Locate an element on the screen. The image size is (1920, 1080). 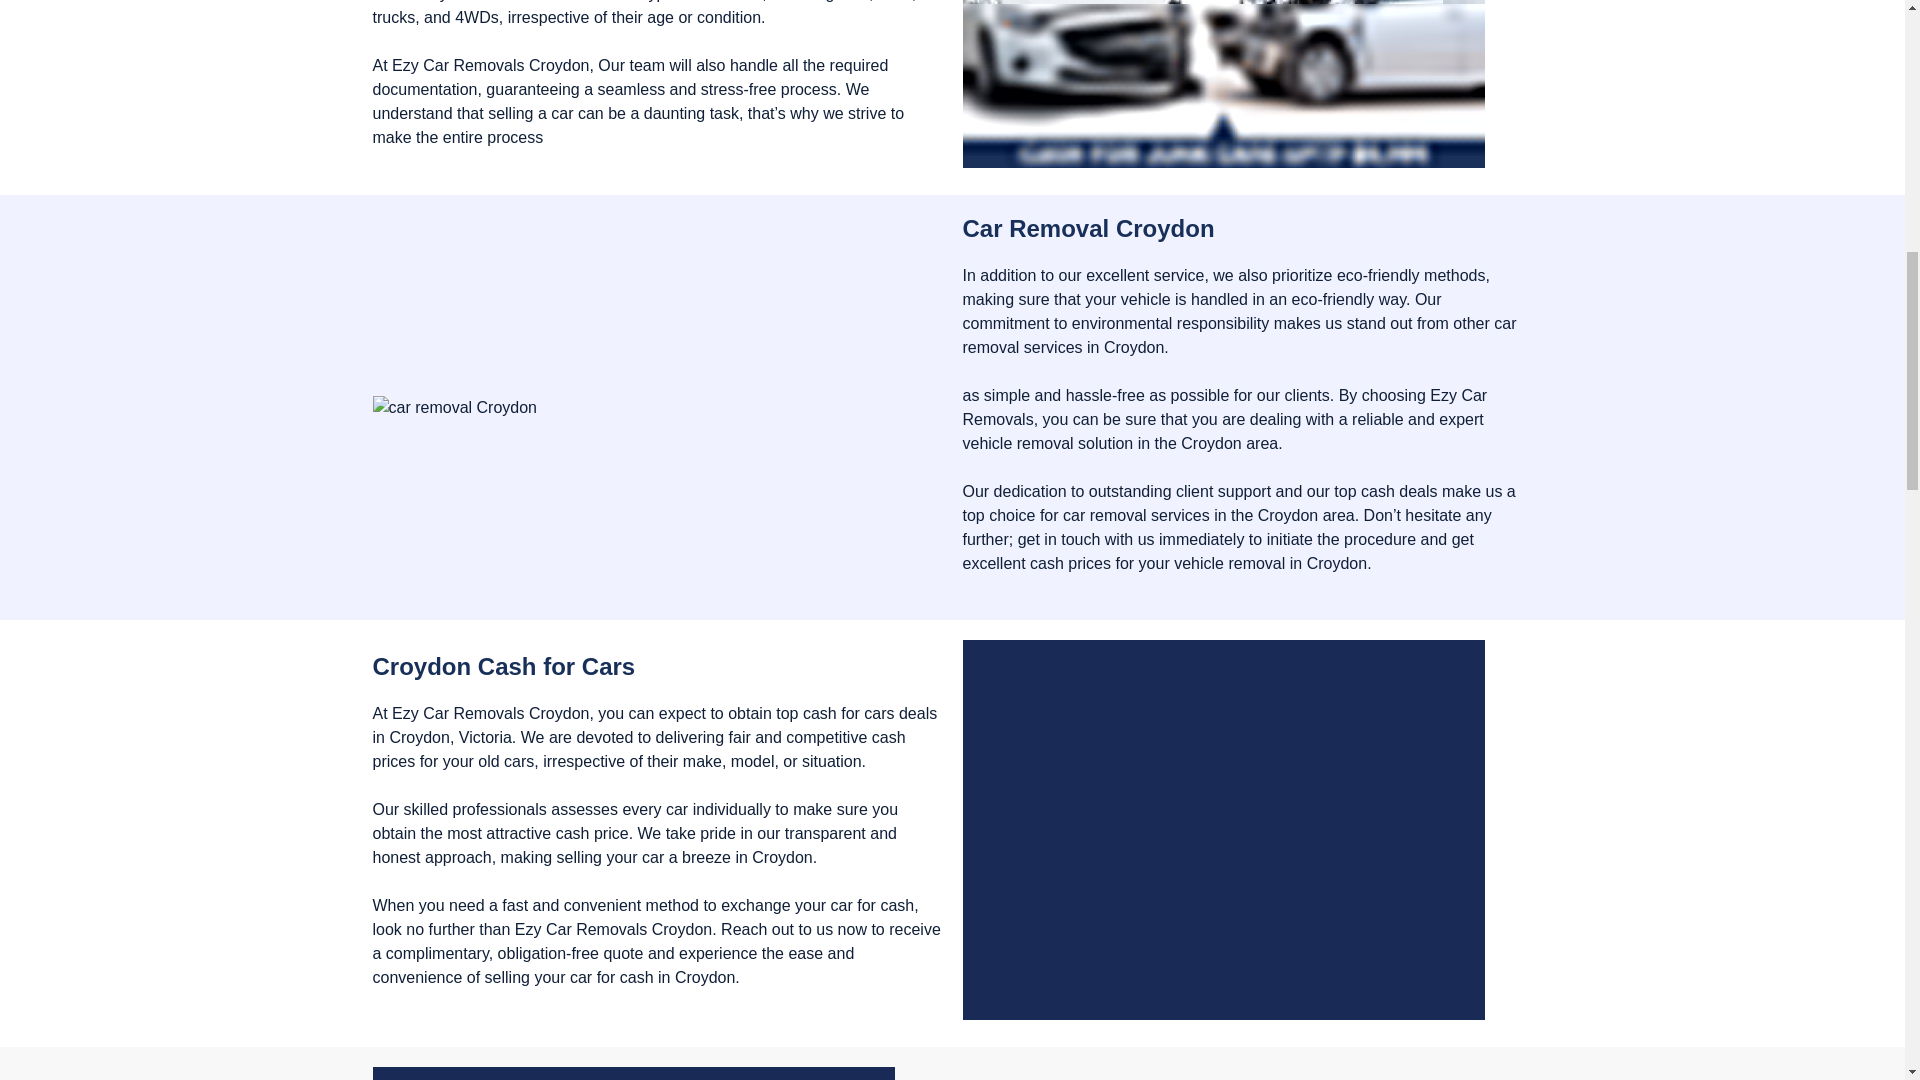
Car Removals Croydon is located at coordinates (633, 1074).